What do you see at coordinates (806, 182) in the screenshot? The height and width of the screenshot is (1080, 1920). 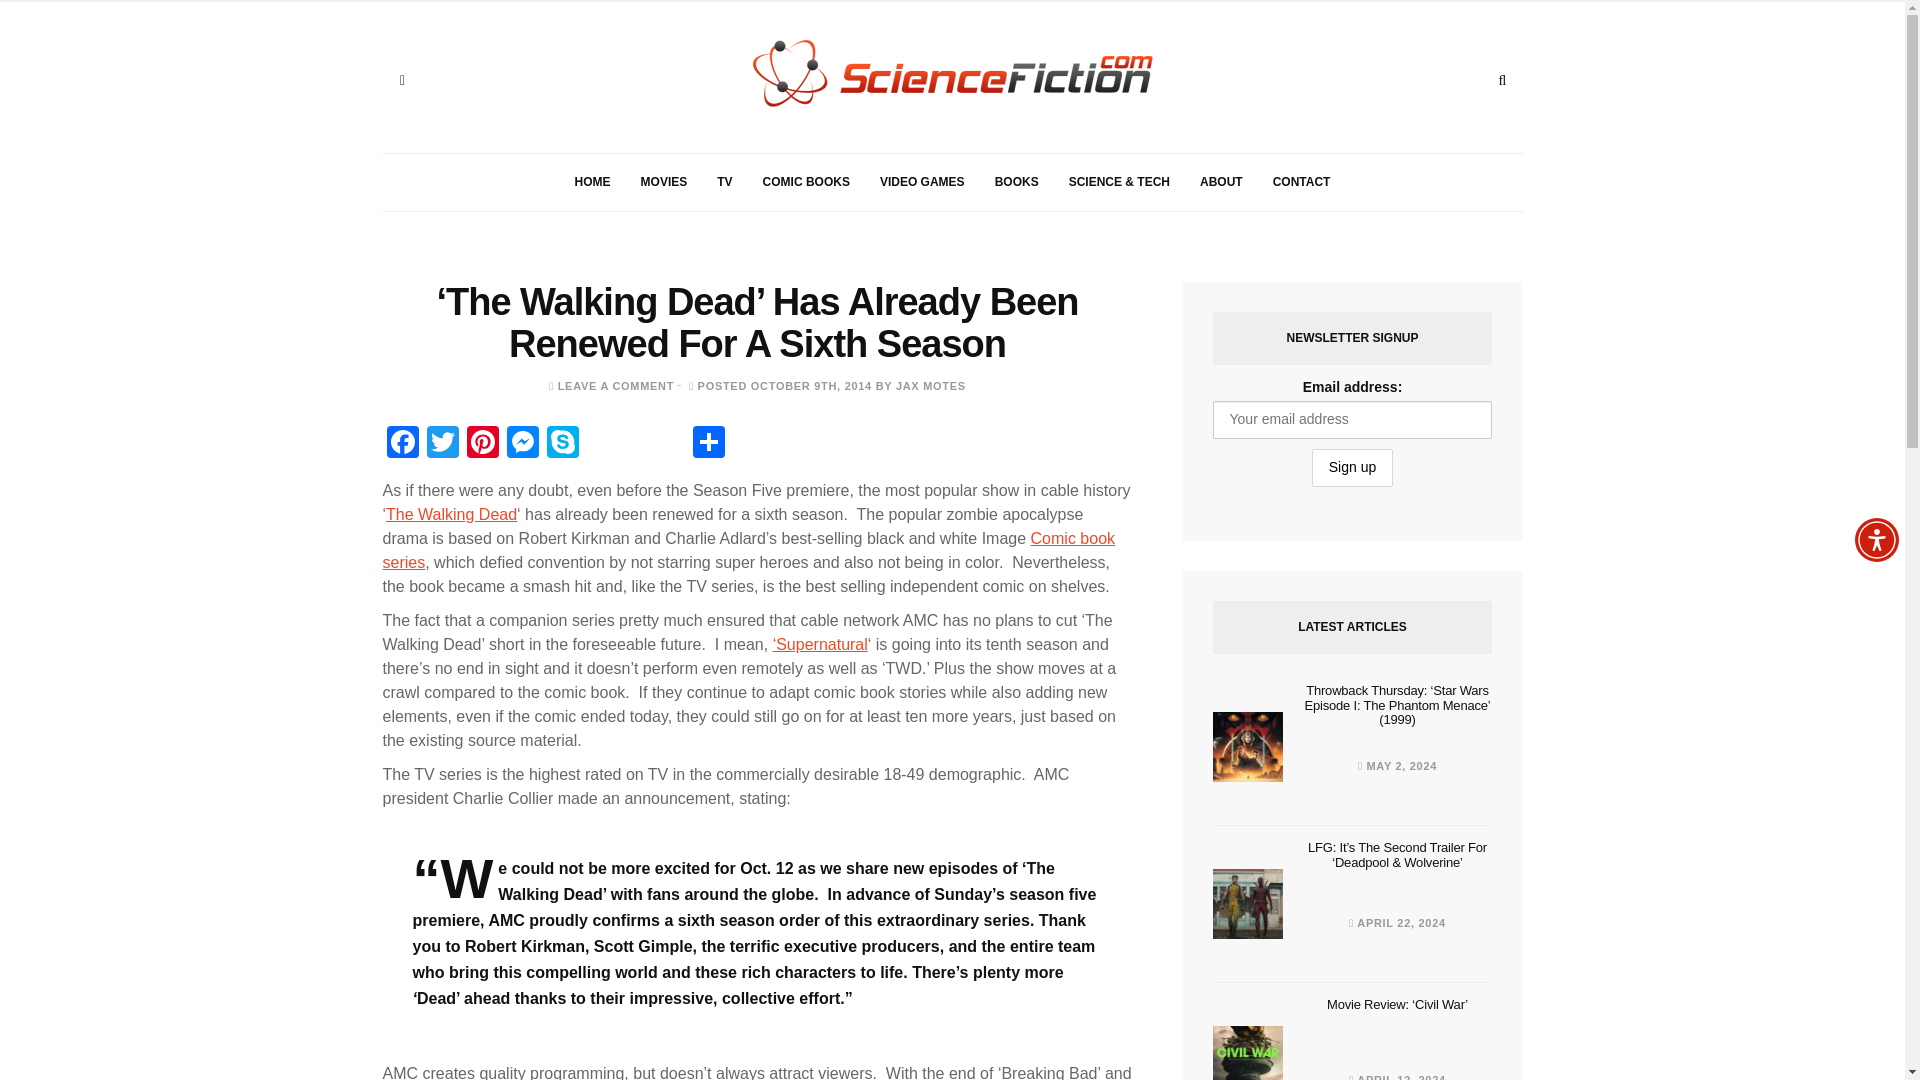 I see `COMIC BOOKS` at bounding box center [806, 182].